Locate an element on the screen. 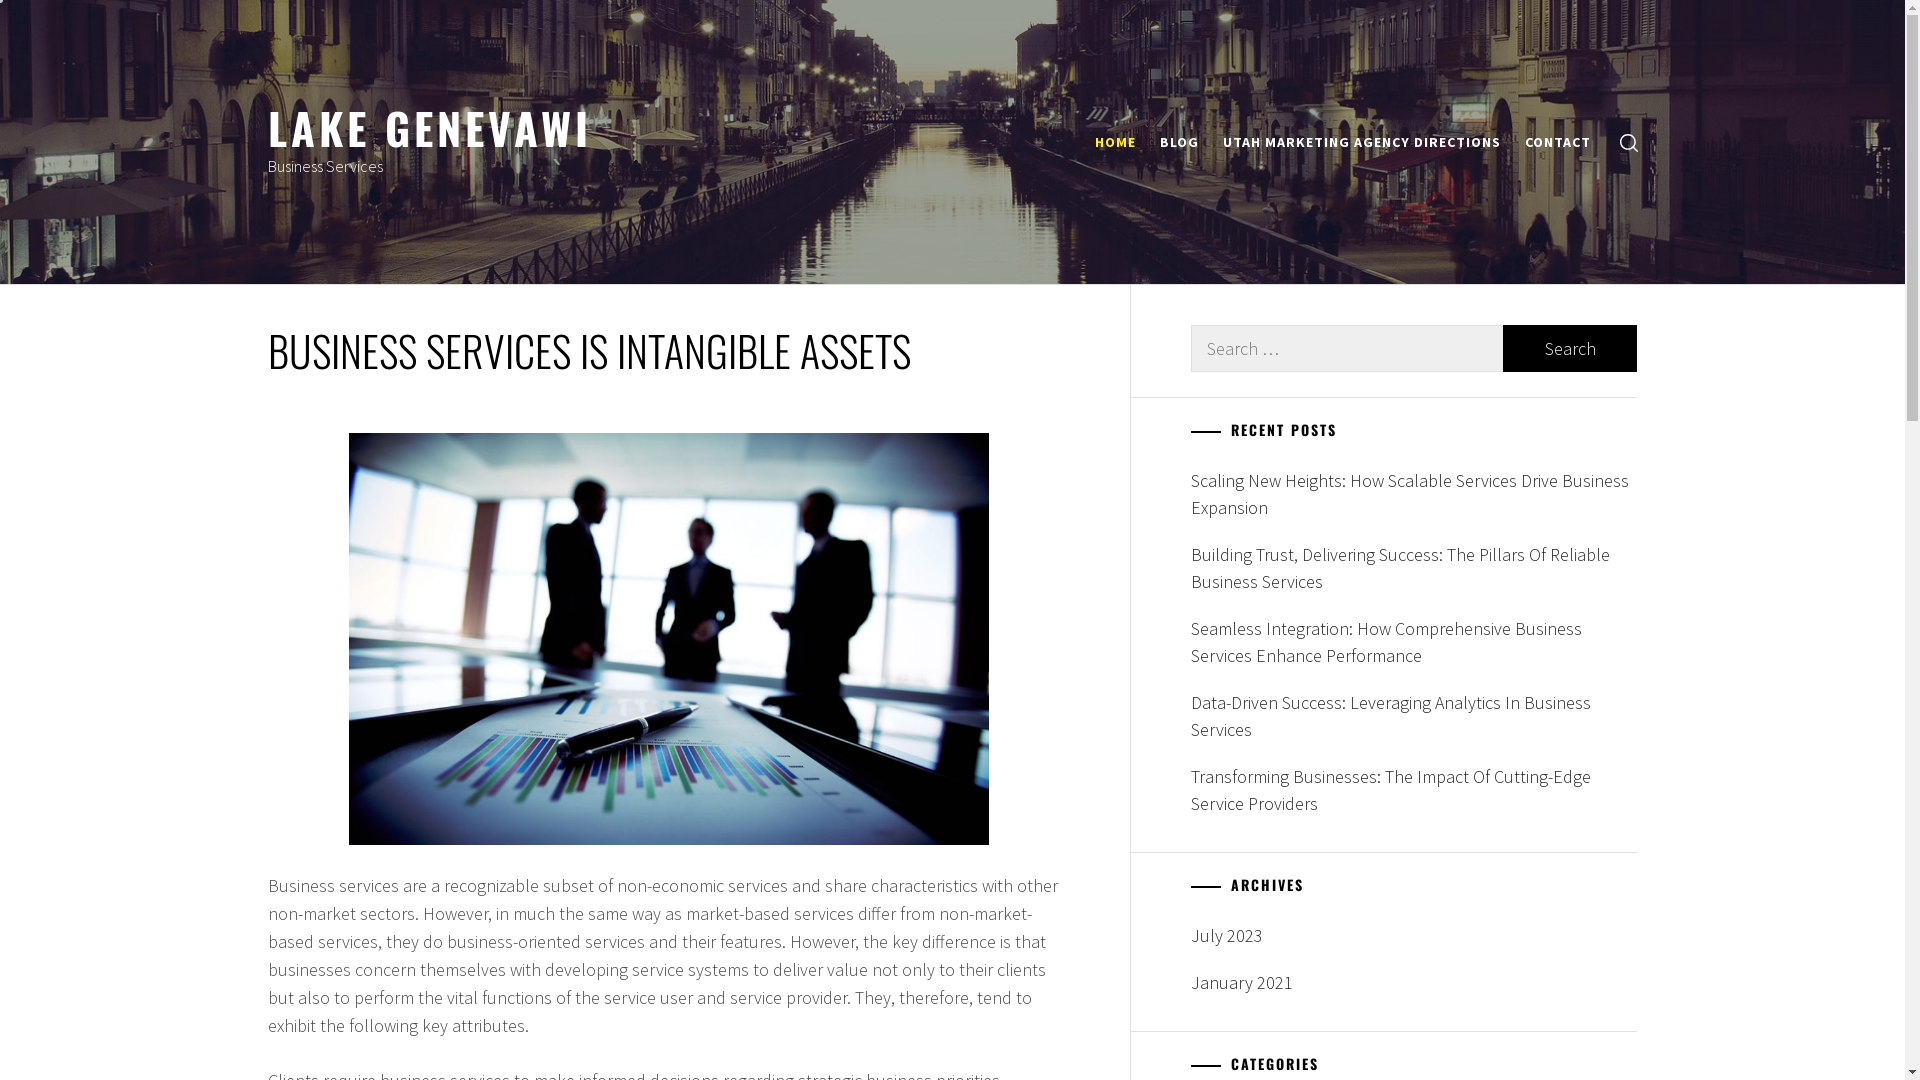 The image size is (1920, 1080). HOME is located at coordinates (1114, 142).